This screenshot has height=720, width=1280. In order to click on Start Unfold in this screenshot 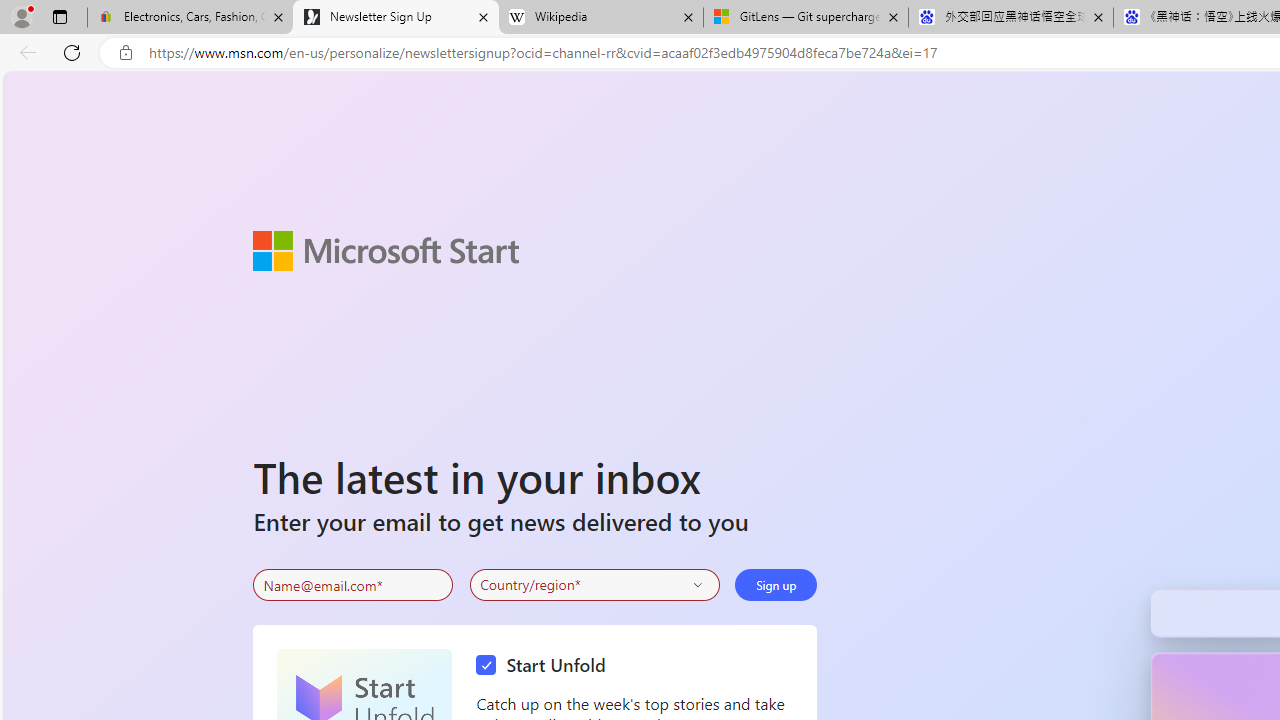, I will do `click(546, 666)`.